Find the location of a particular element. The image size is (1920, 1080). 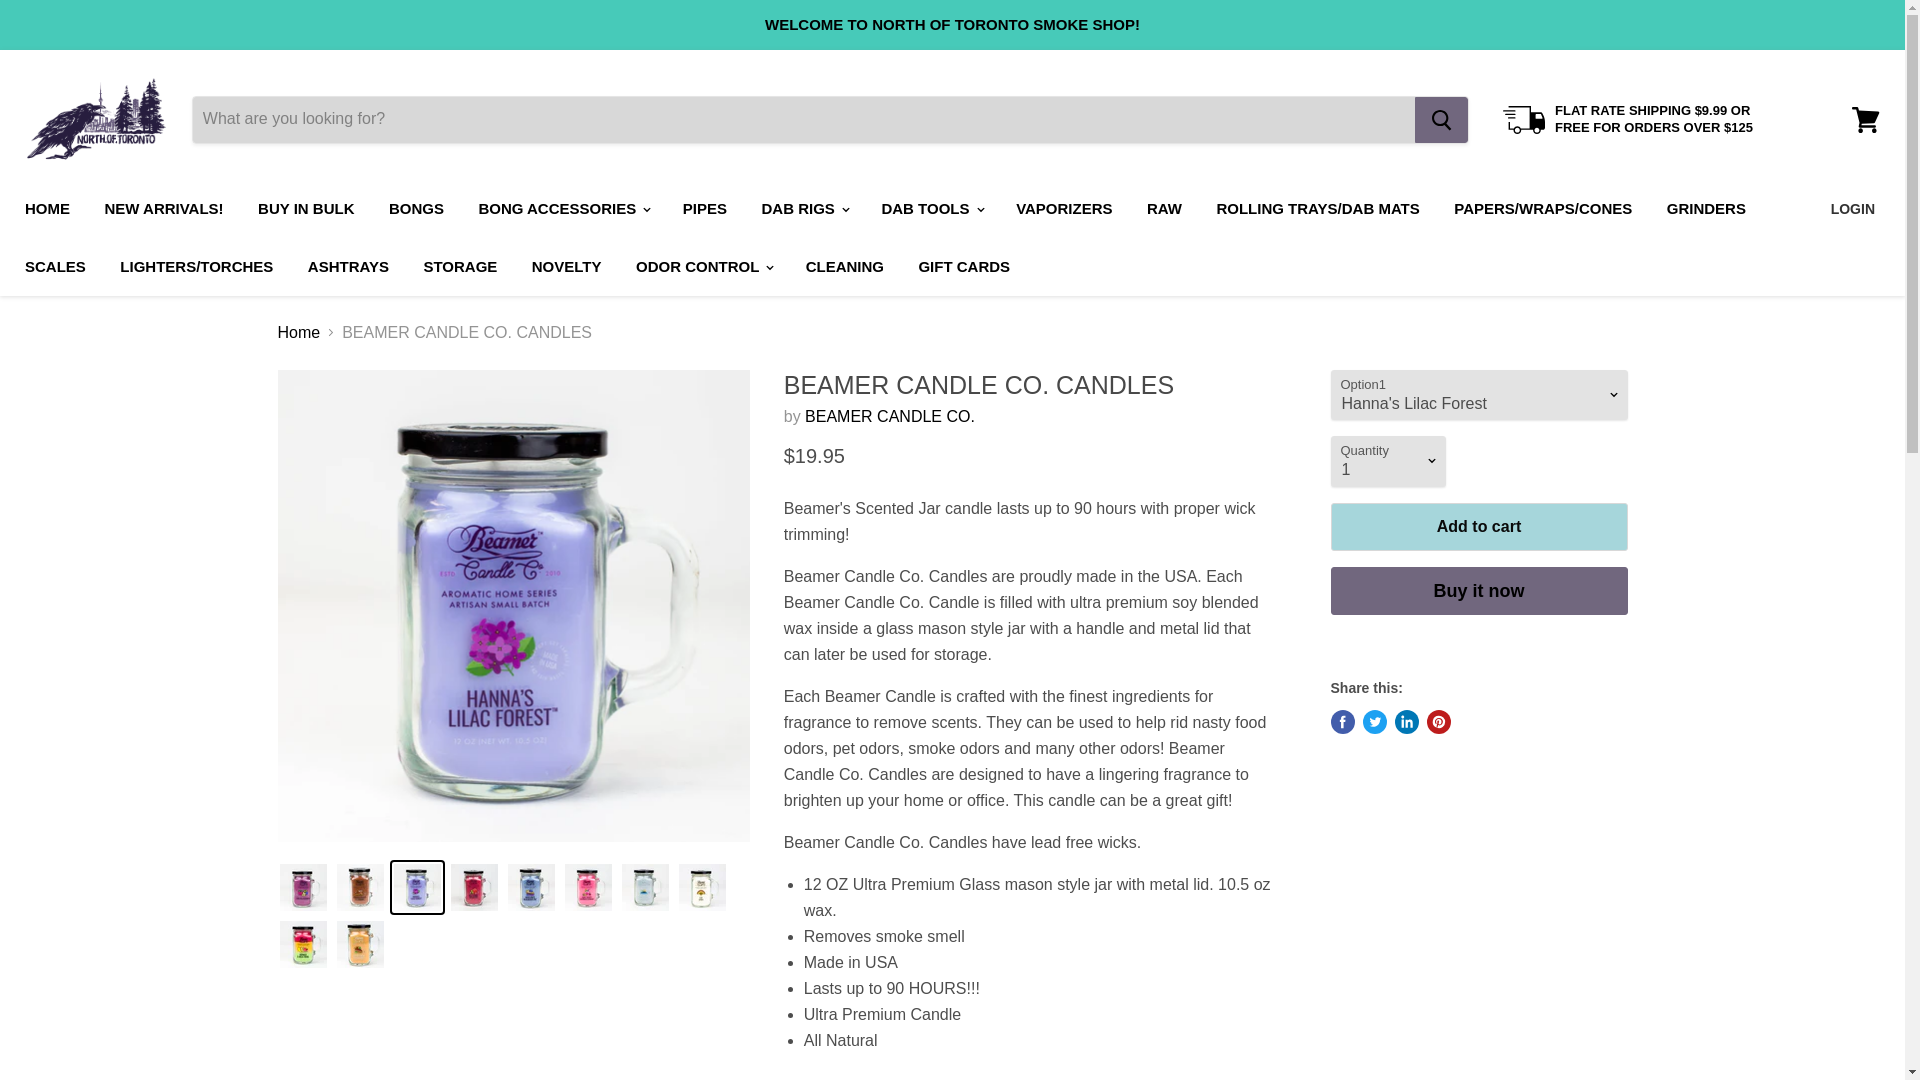

HOME is located at coordinates (46, 208).